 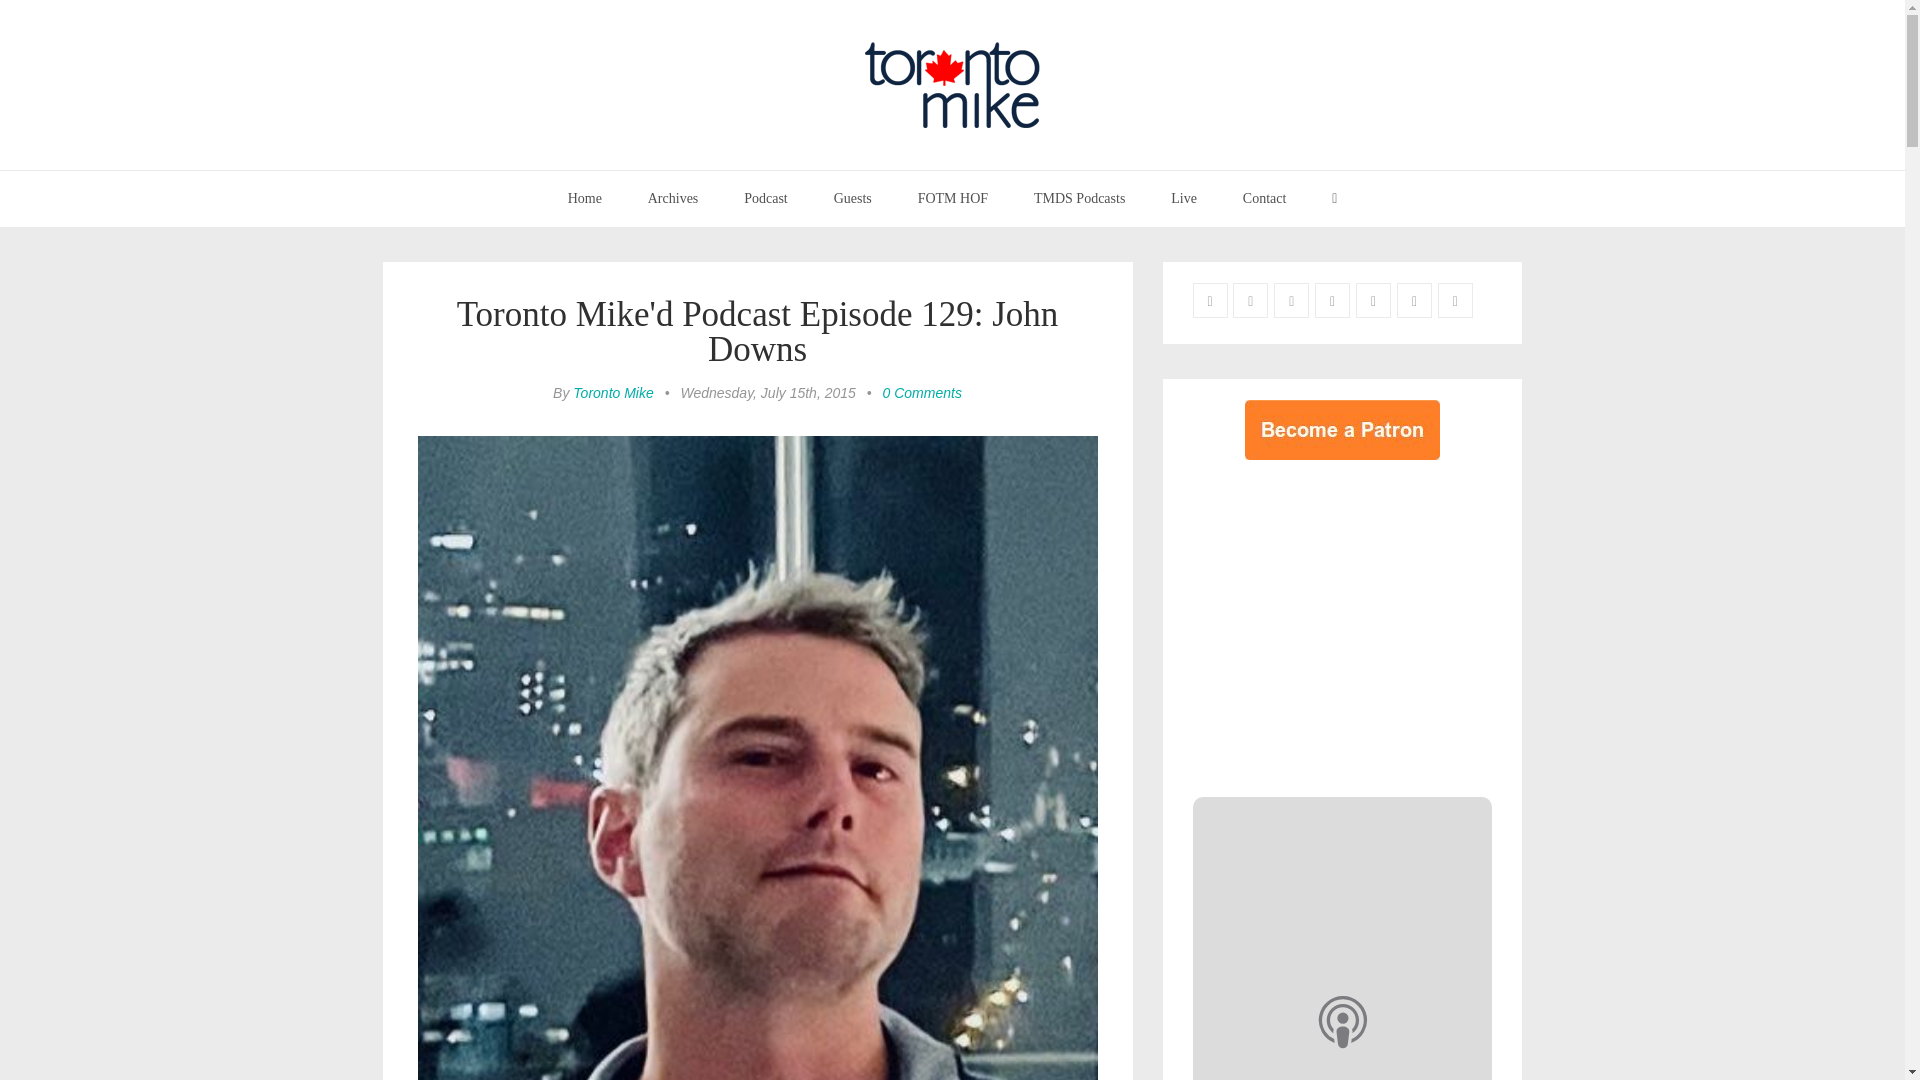 What do you see at coordinates (852, 198) in the screenshot?
I see `Guests` at bounding box center [852, 198].